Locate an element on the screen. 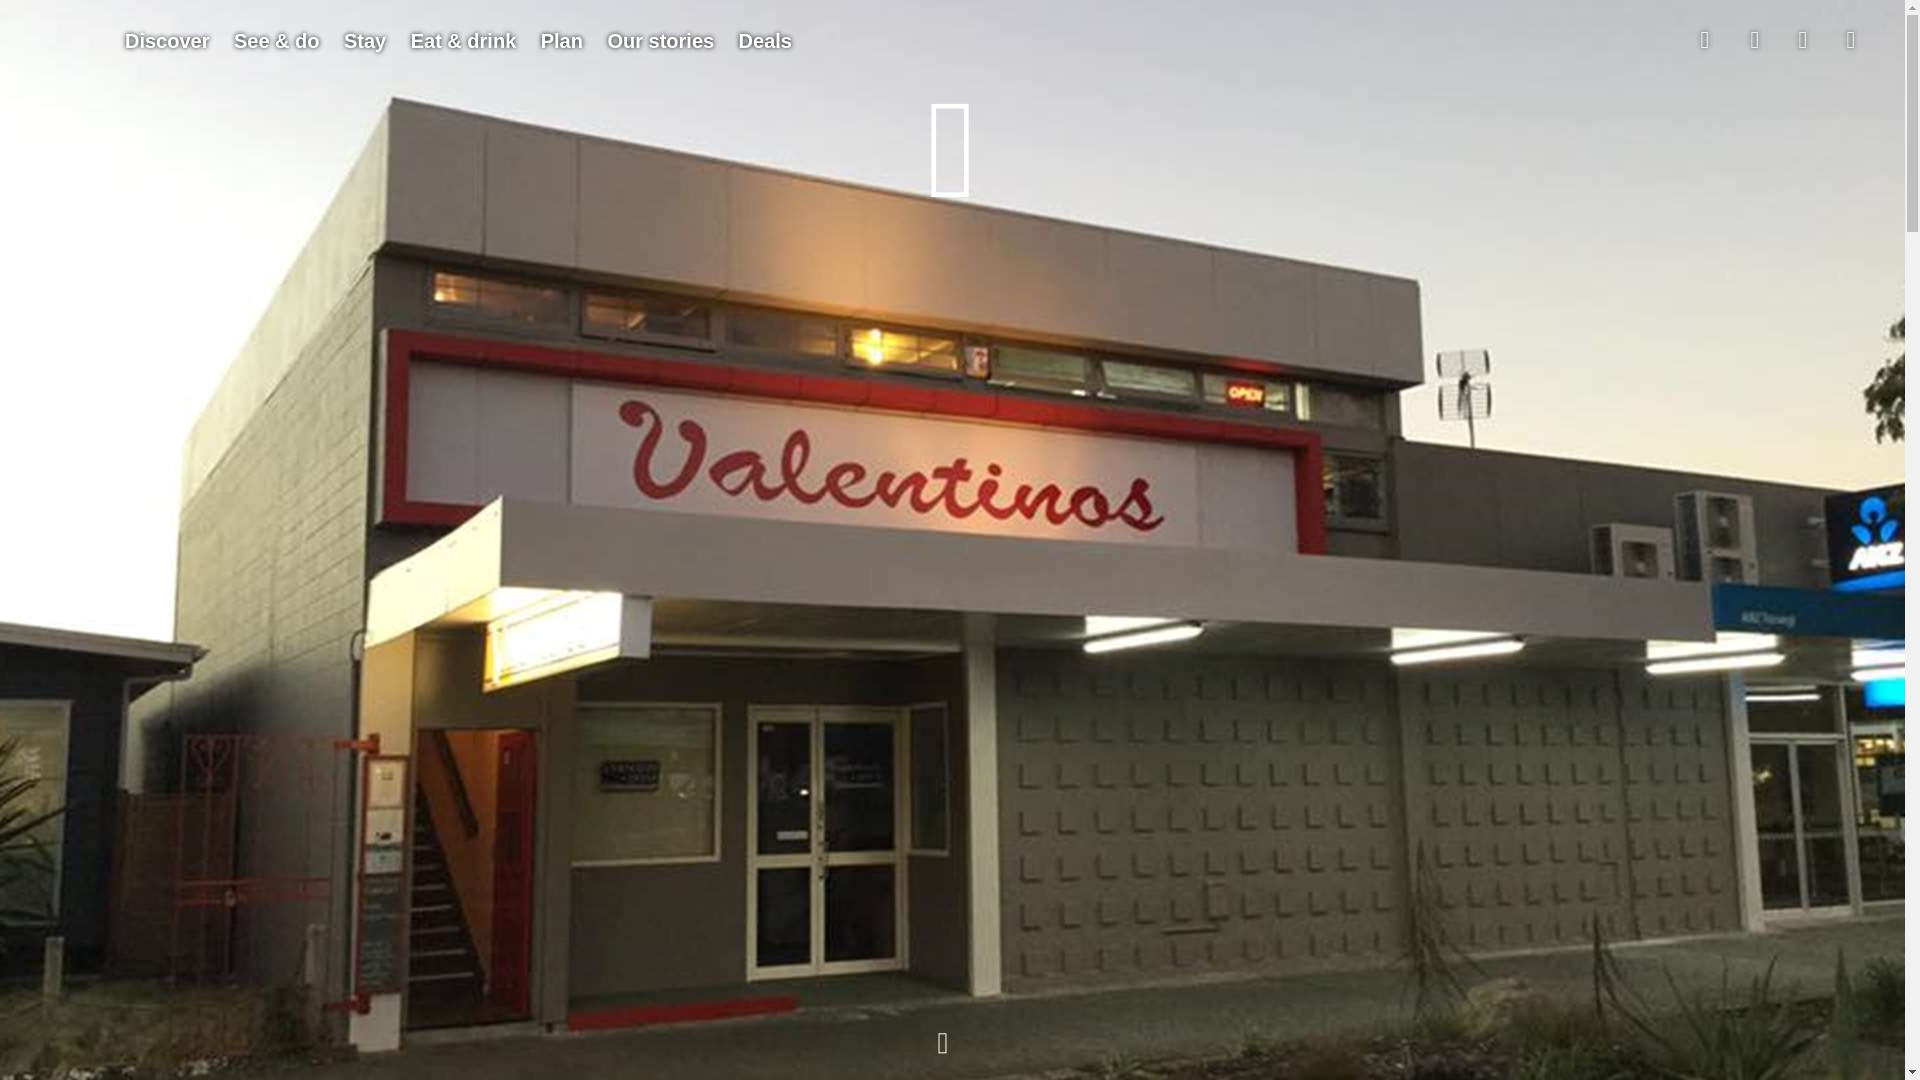 Image resolution: width=1920 pixels, height=1080 pixels. Deals is located at coordinates (766, 41).